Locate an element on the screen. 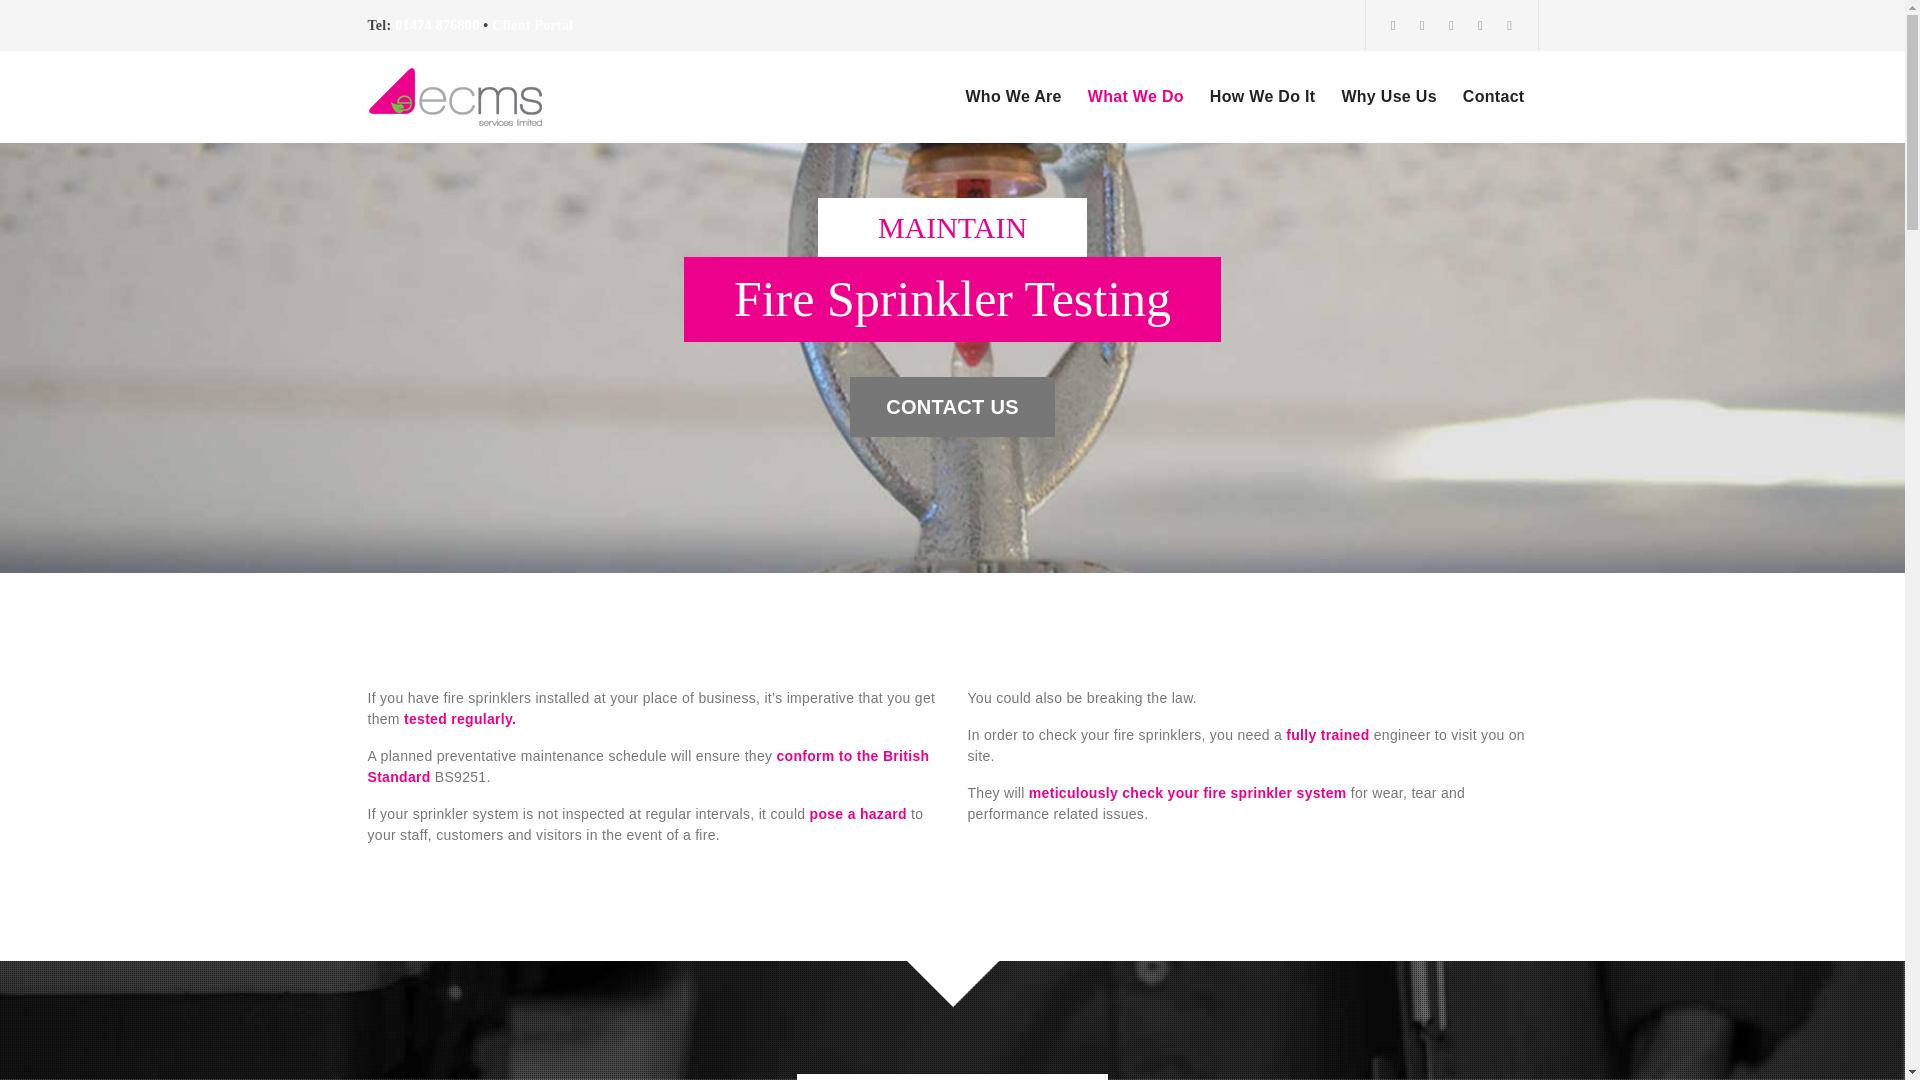  01474 876800 is located at coordinates (436, 26).